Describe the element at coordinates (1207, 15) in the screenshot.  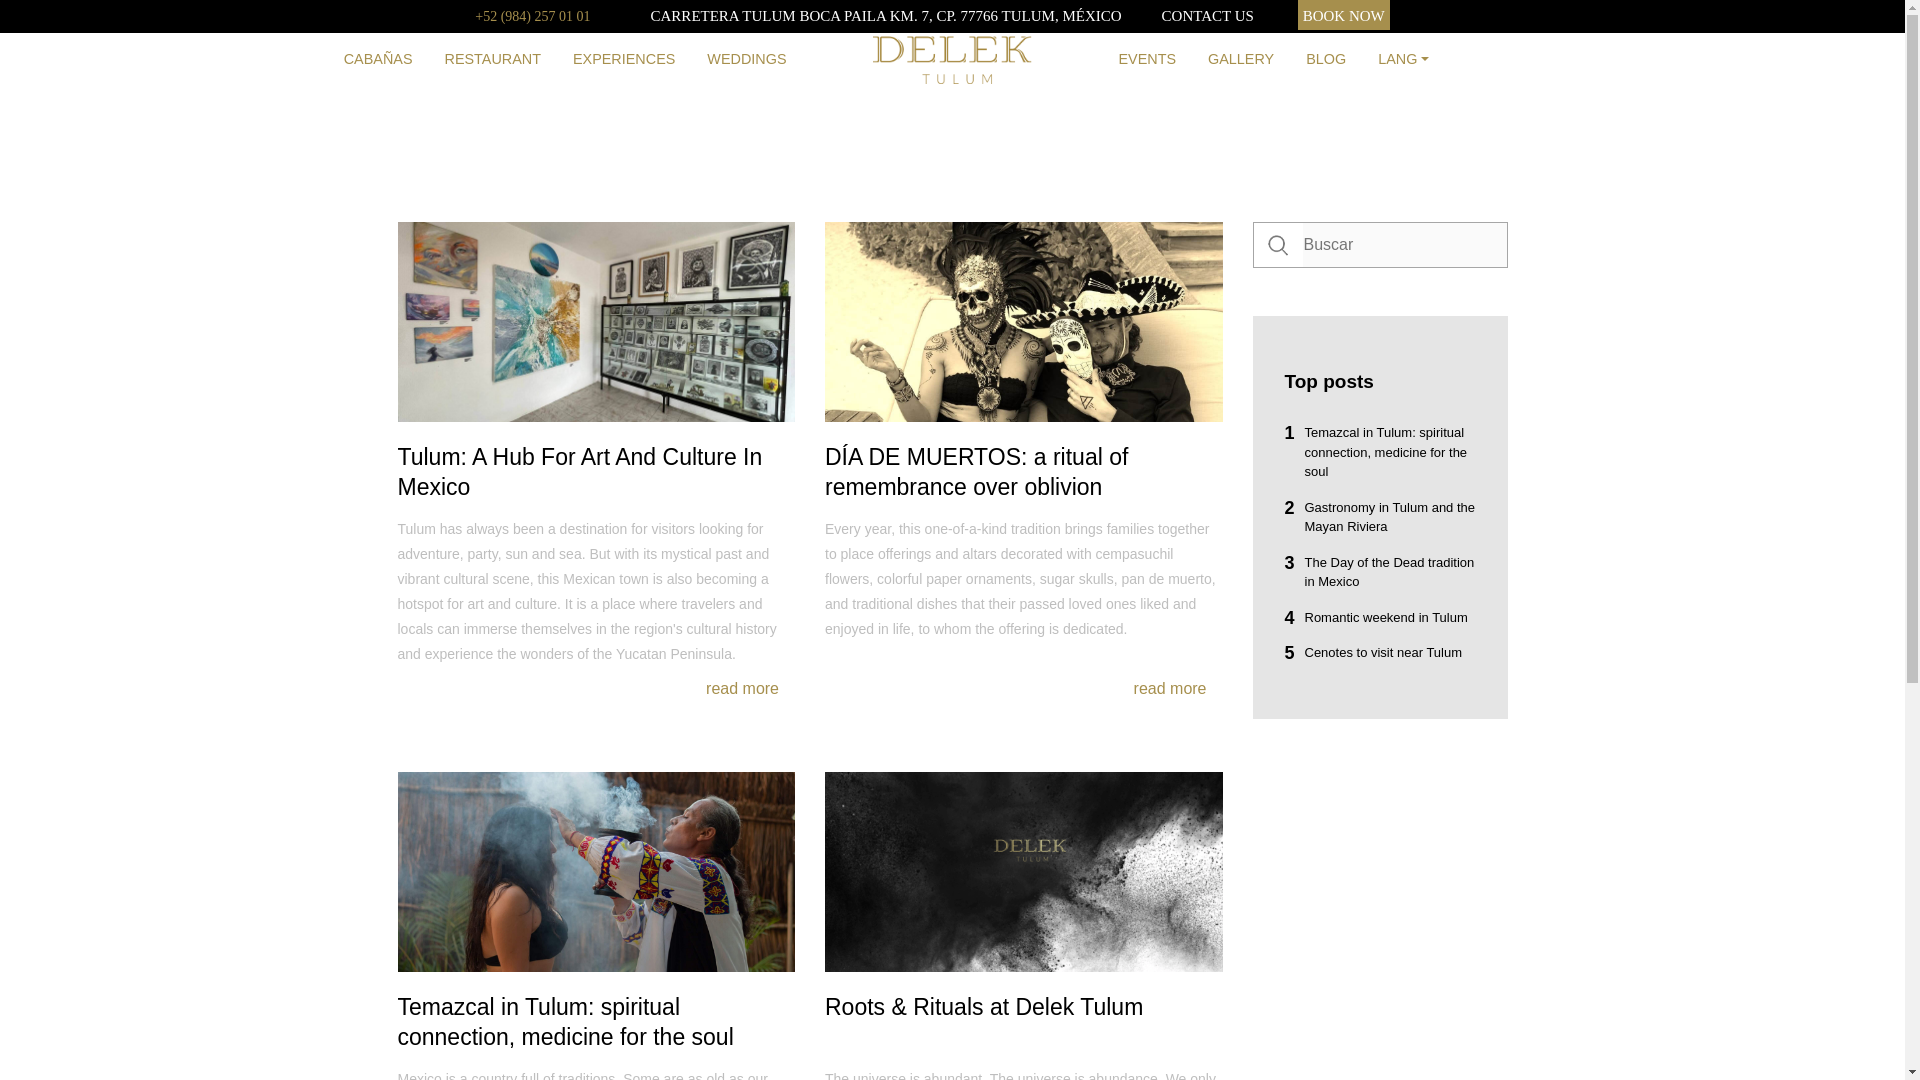
I see `CONTACT US` at that location.